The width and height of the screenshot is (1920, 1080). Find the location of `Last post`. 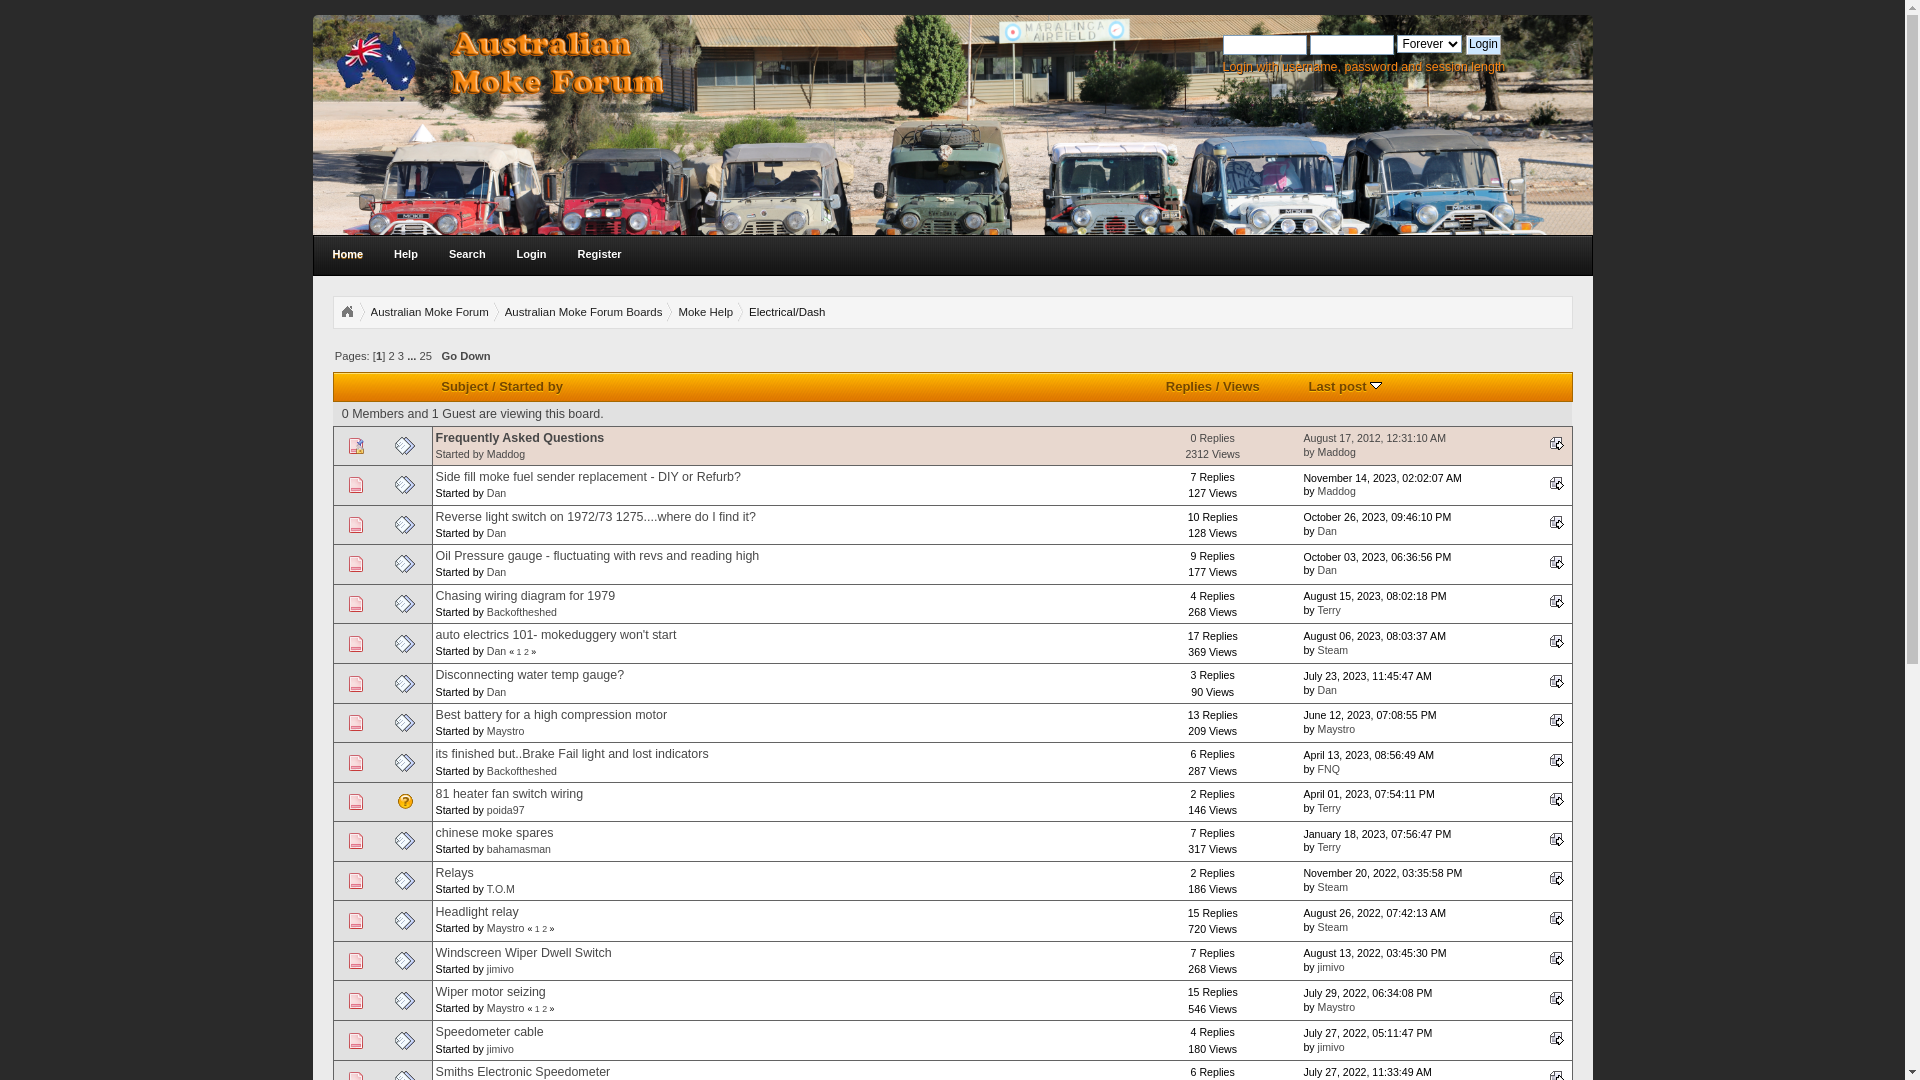

Last post is located at coordinates (1557, 601).